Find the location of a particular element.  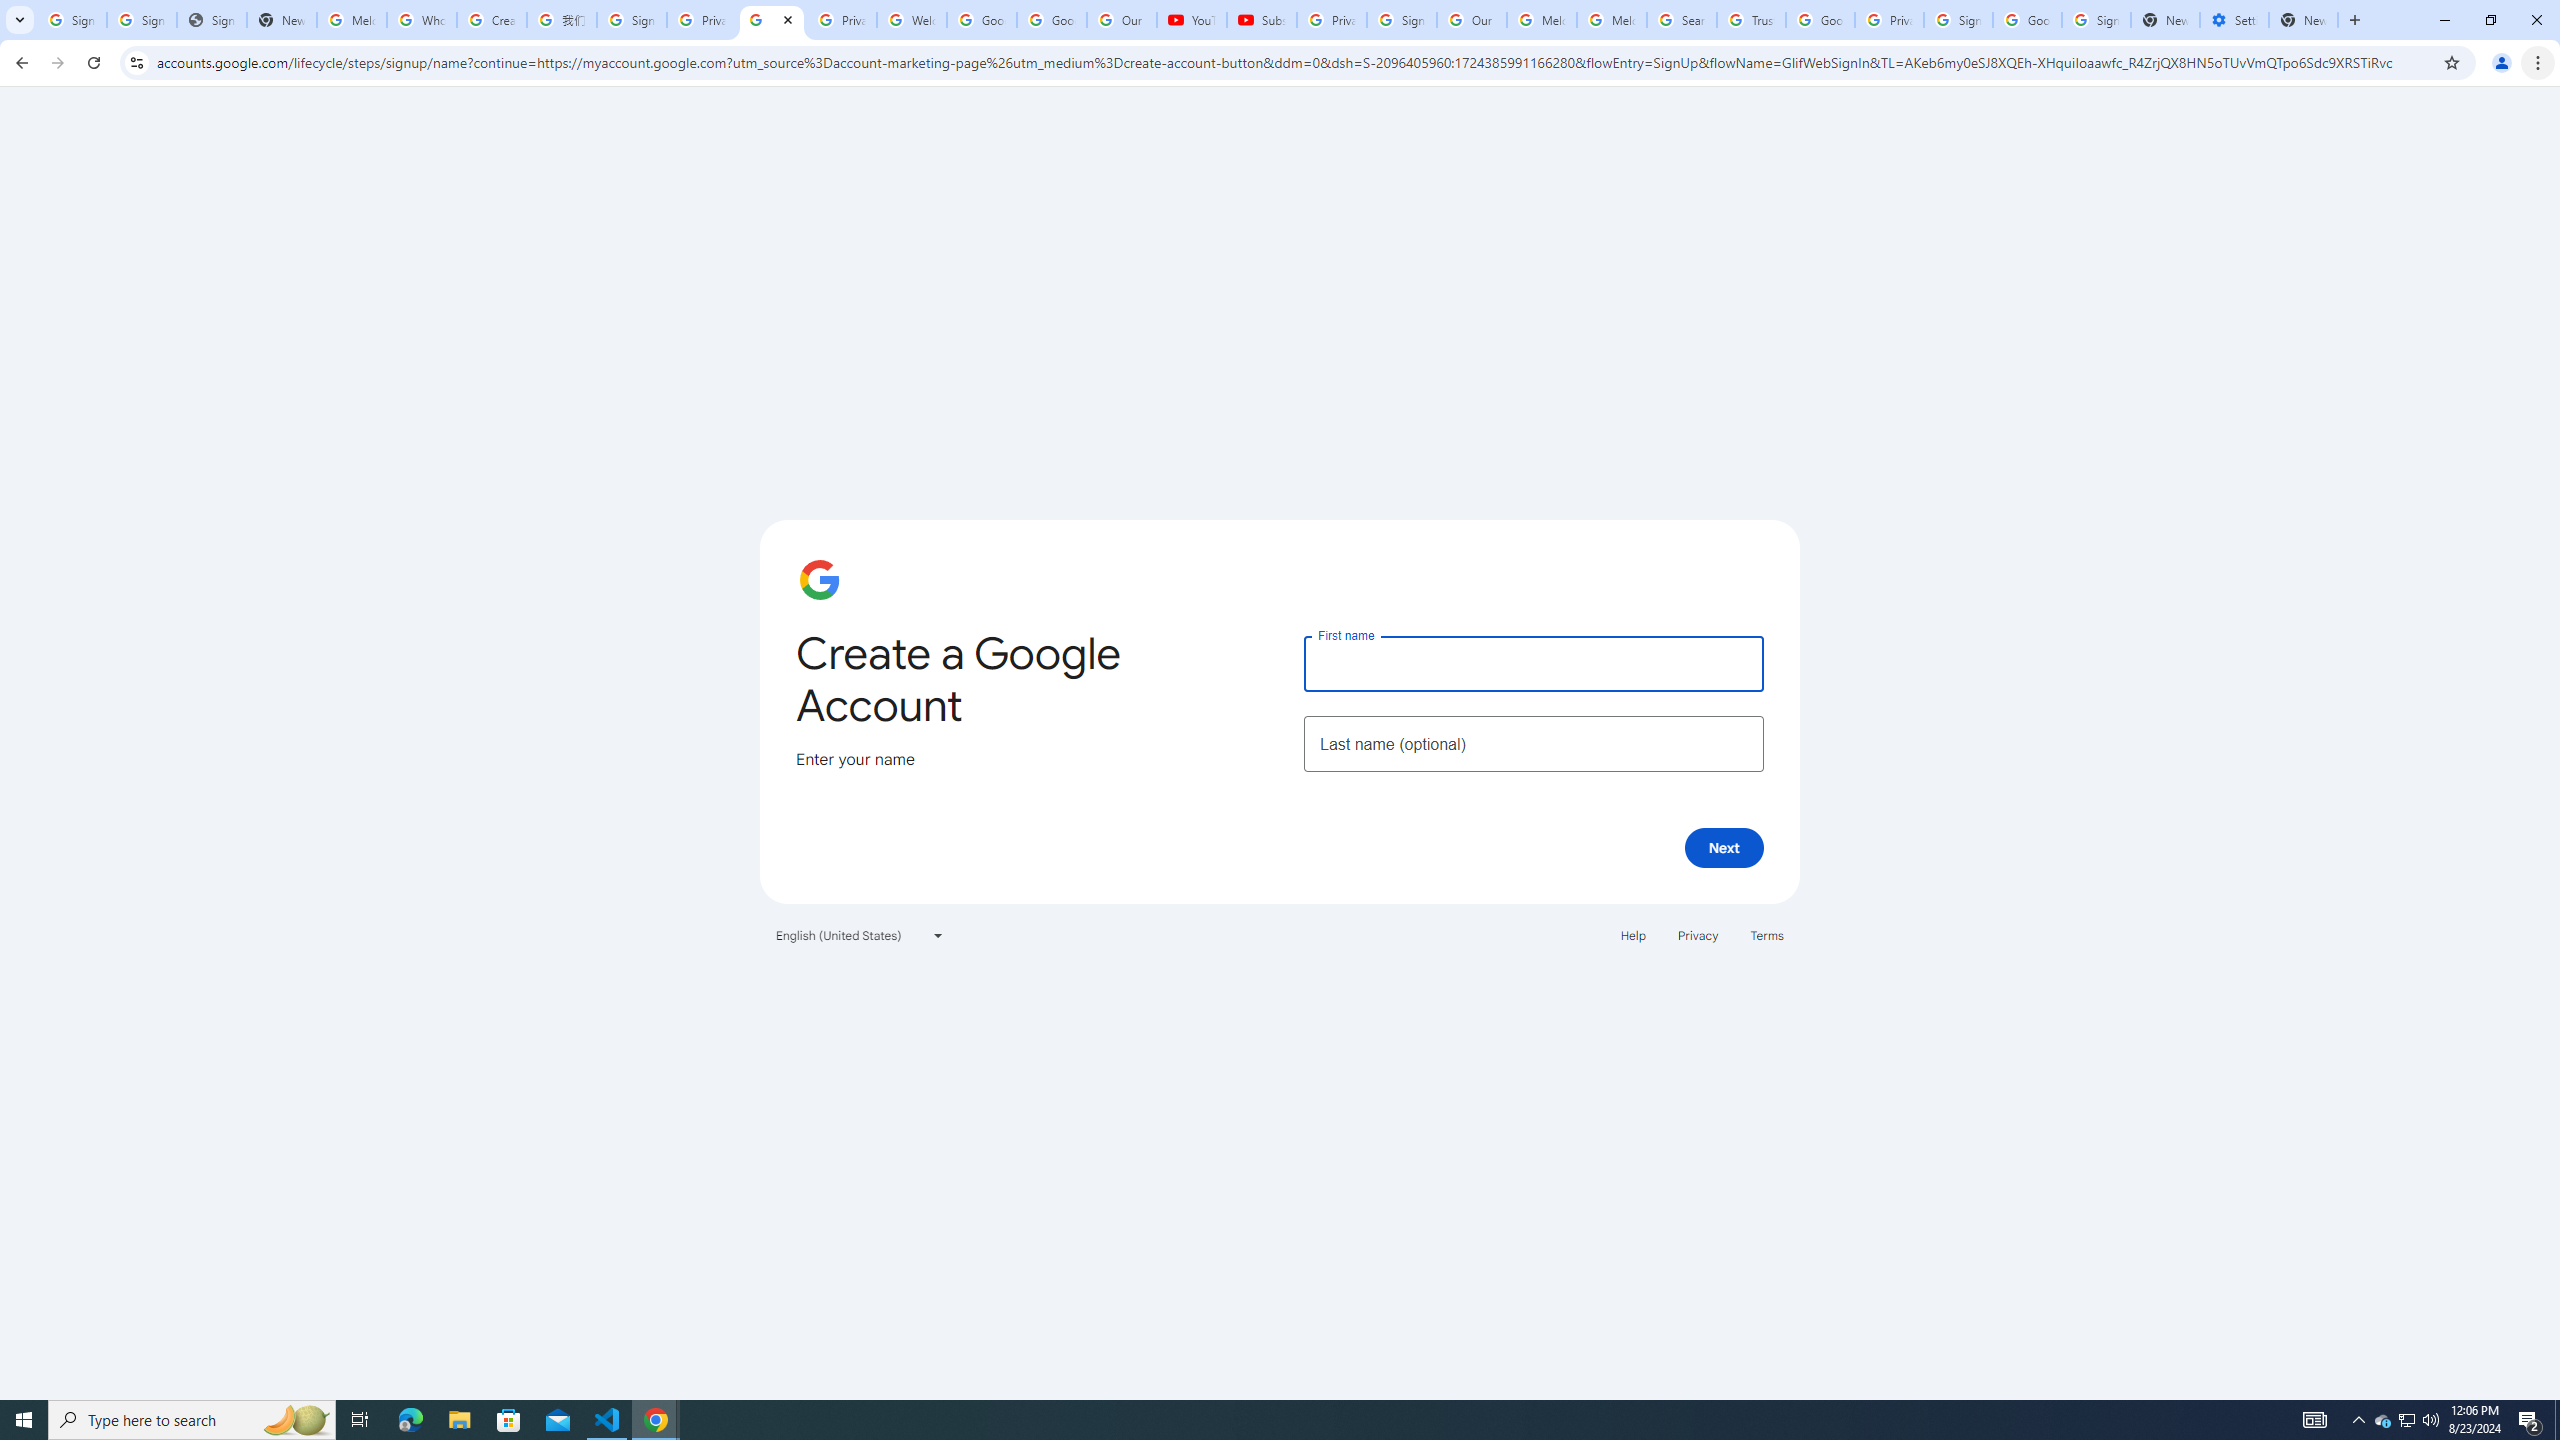

Sign in - Google Accounts is located at coordinates (142, 20).